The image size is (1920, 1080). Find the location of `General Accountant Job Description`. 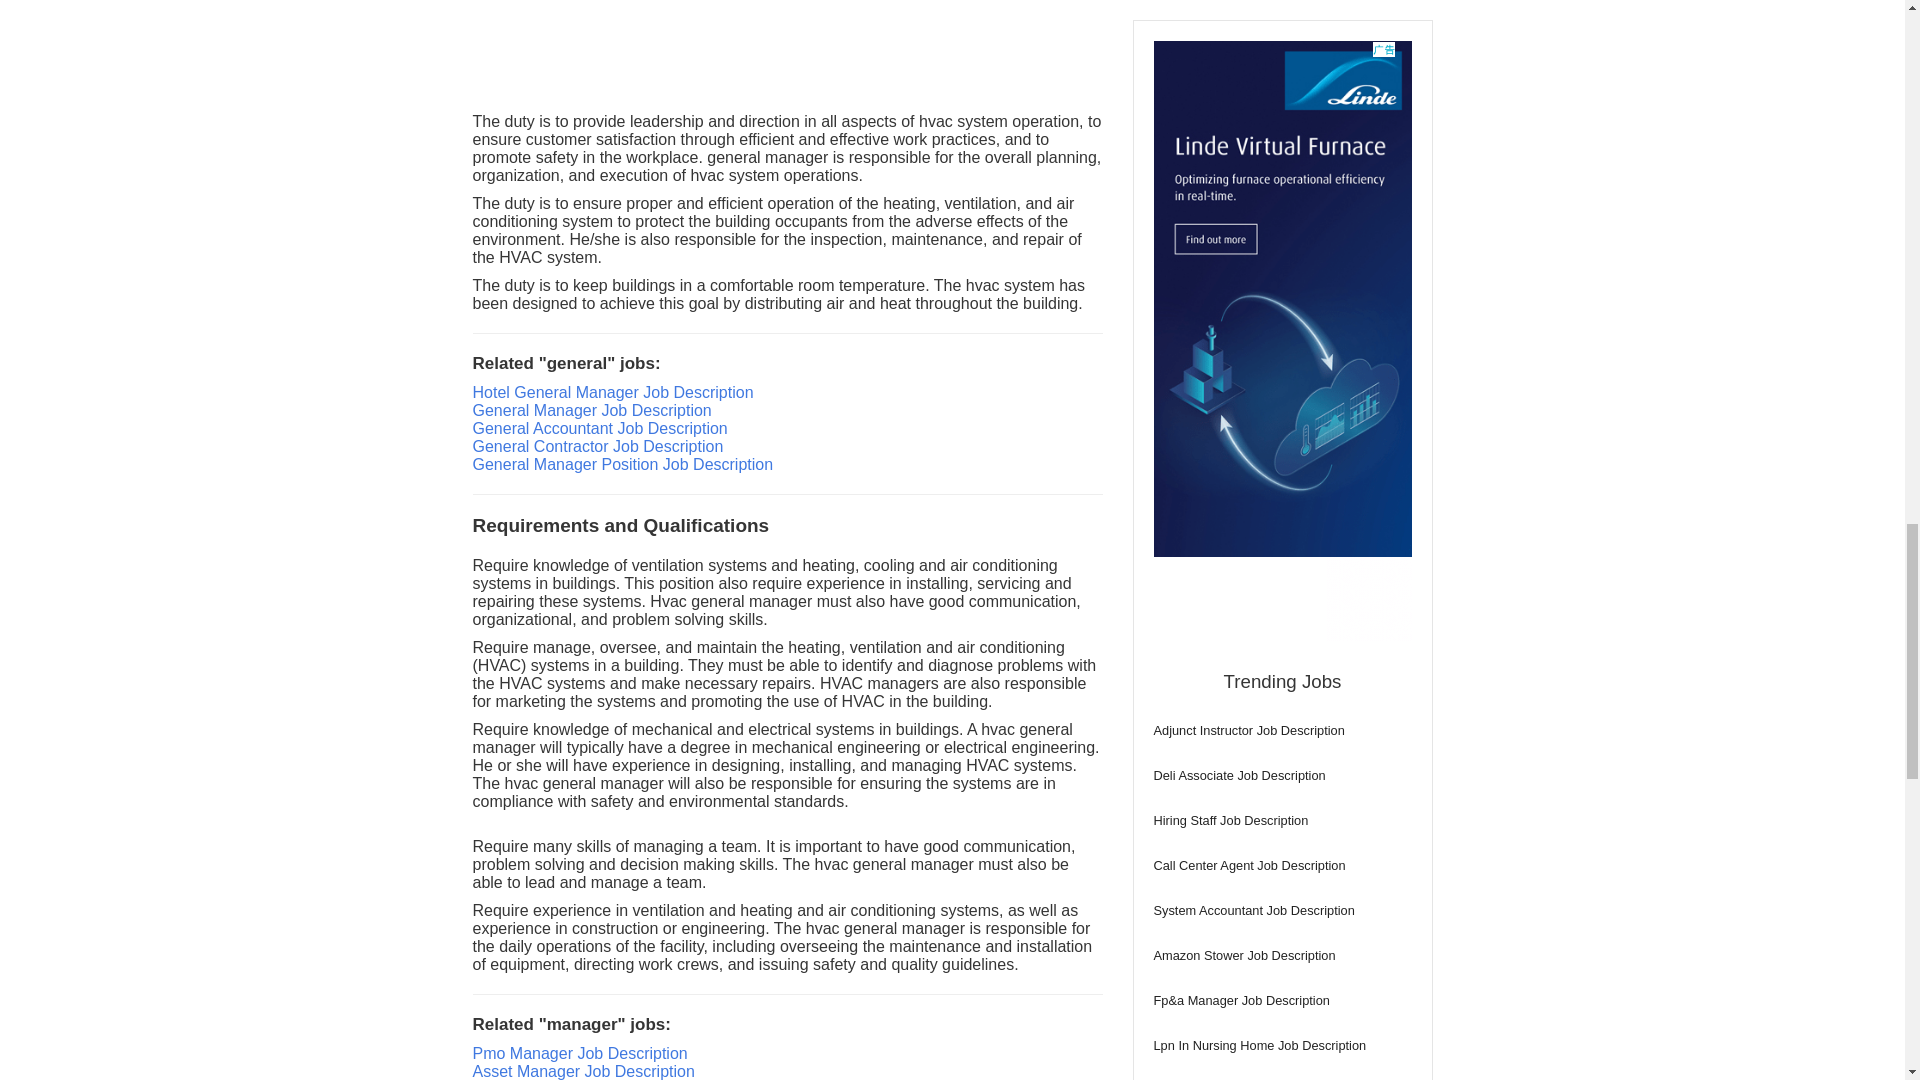

General Accountant Job Description is located at coordinates (600, 428).